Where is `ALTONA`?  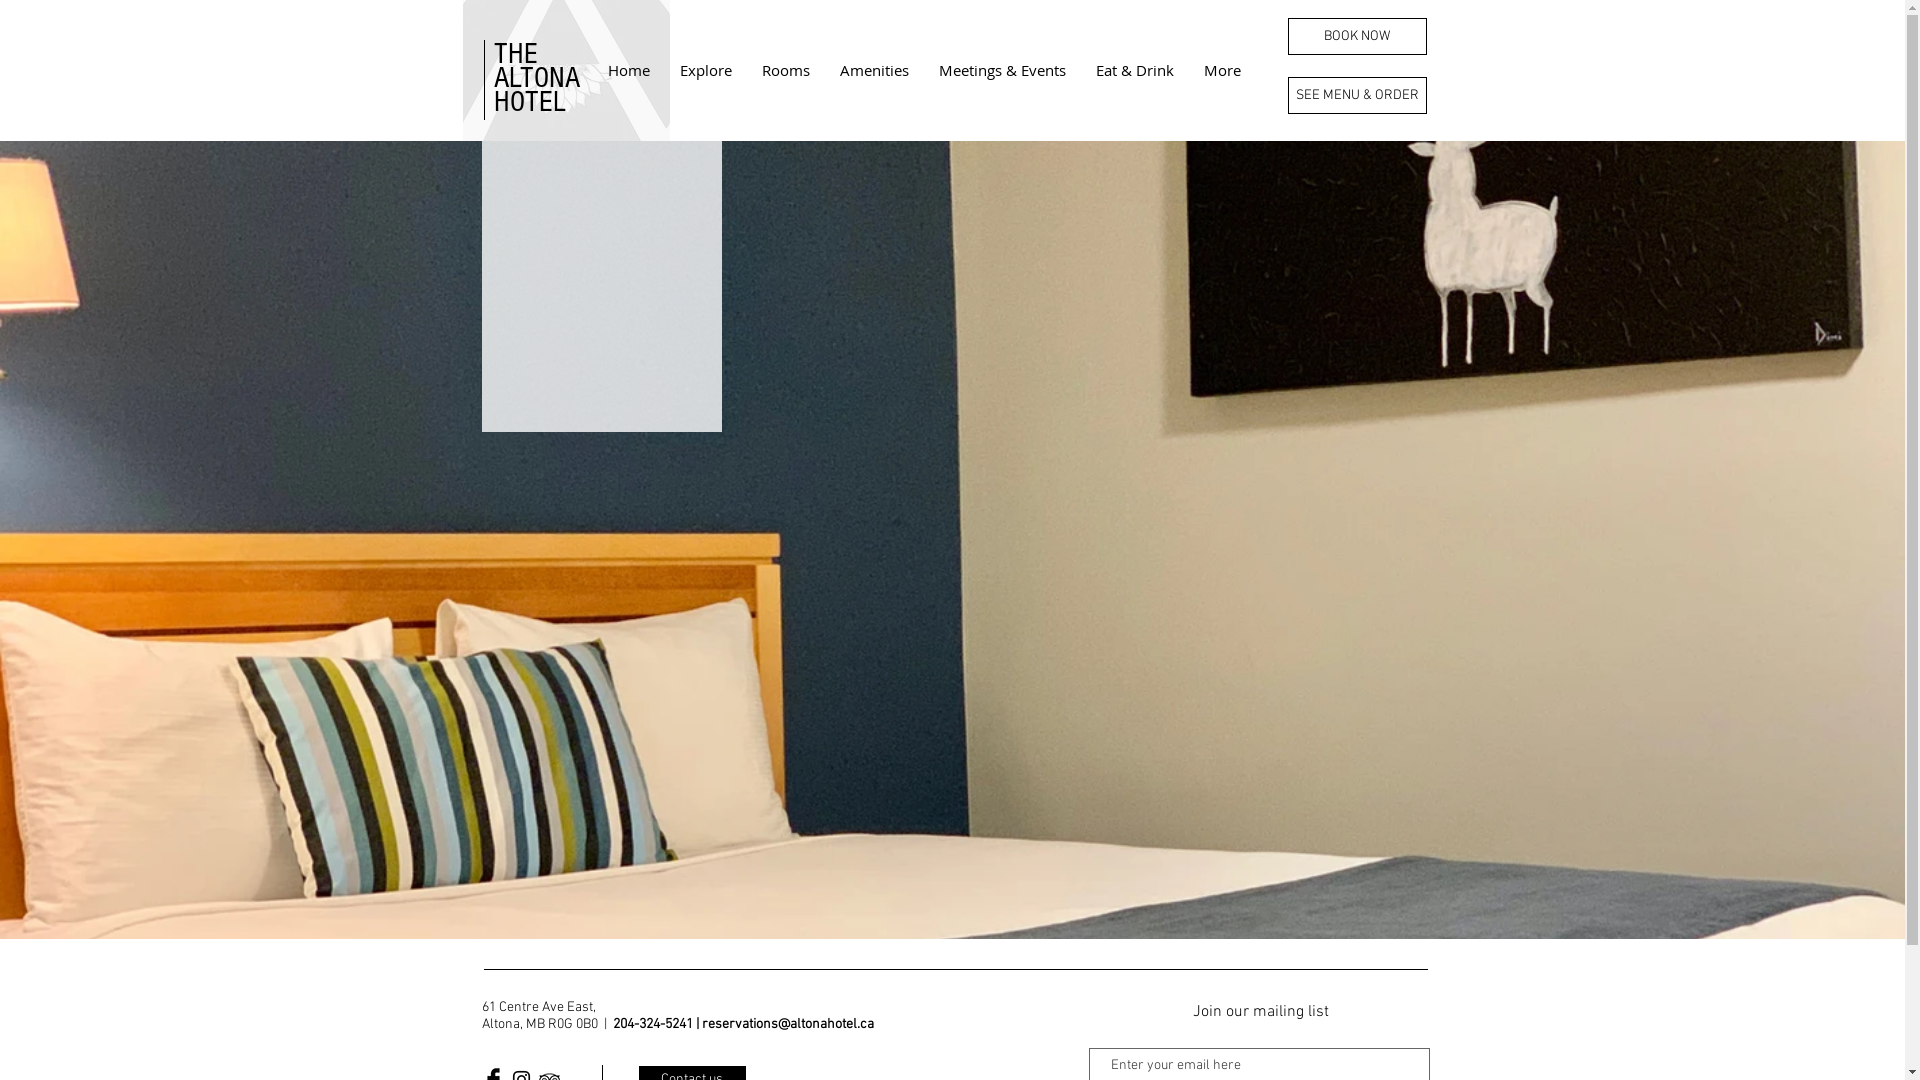
ALTONA is located at coordinates (536, 78).